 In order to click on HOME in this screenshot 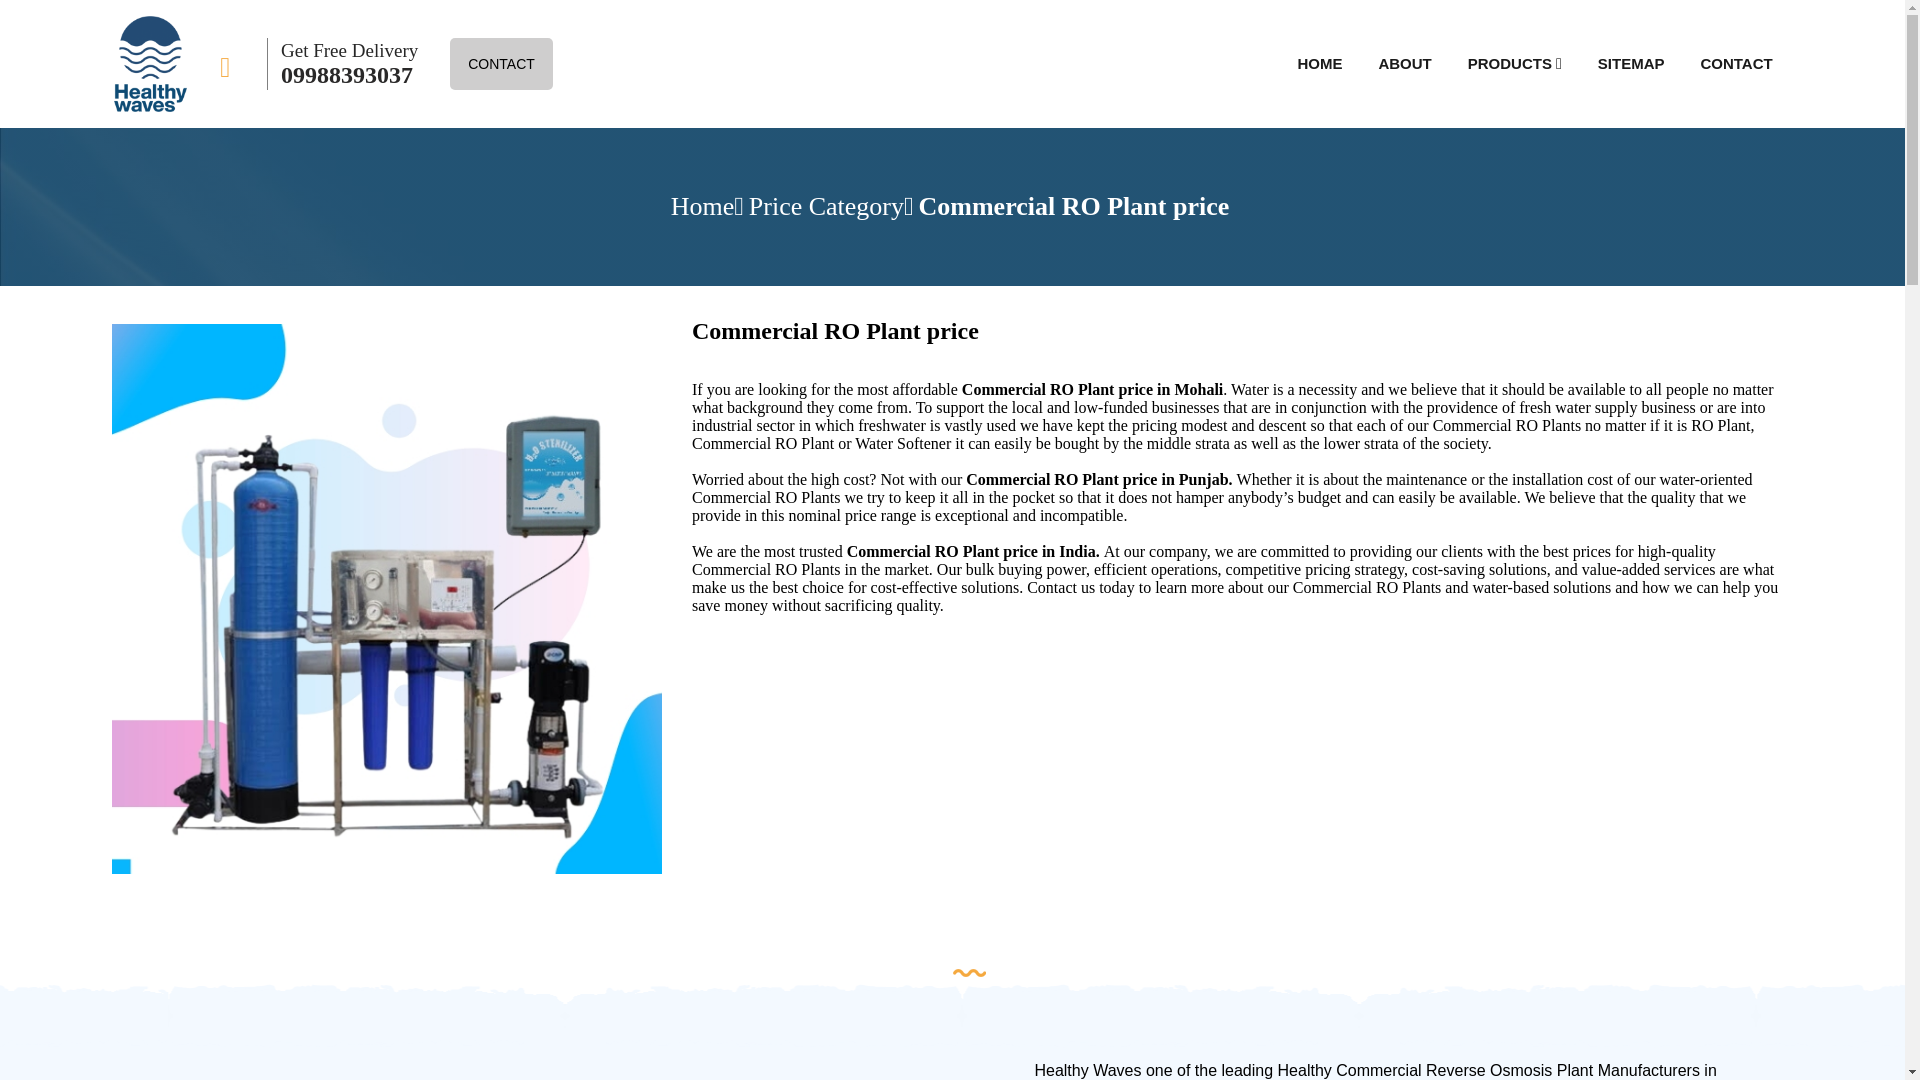, I will do `click(1320, 64)`.